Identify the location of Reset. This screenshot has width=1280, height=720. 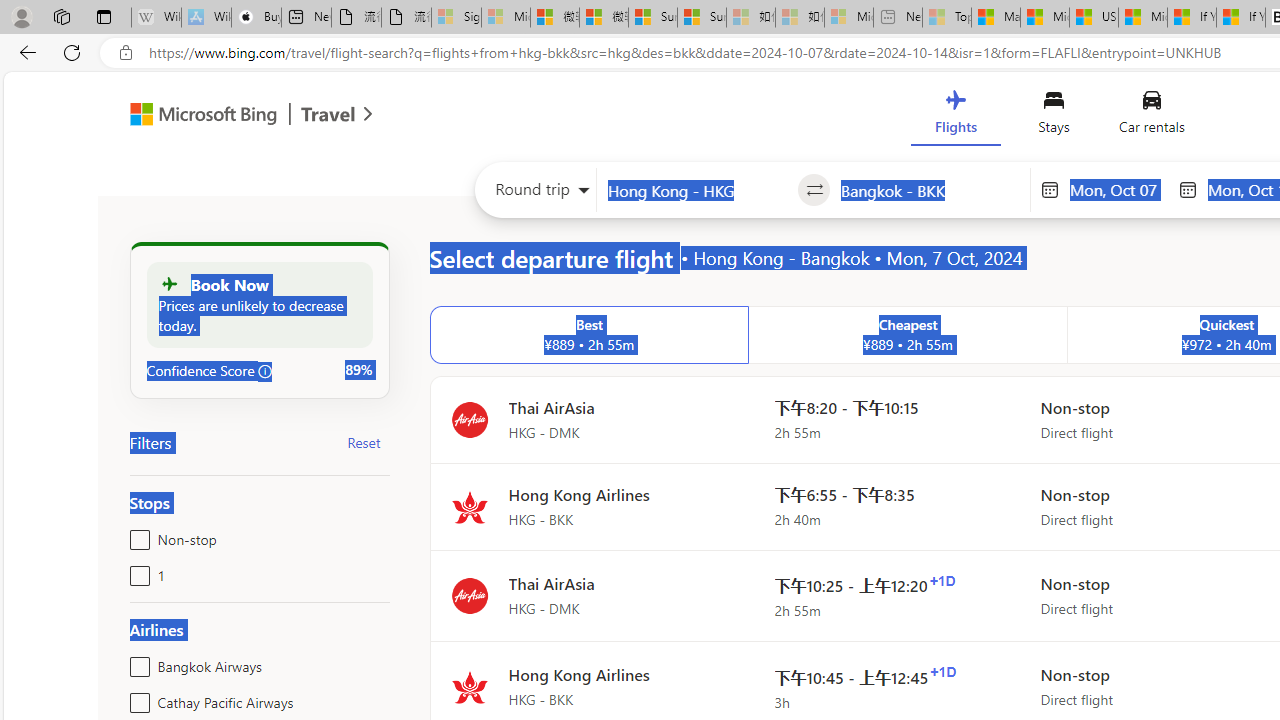
(364, 442).